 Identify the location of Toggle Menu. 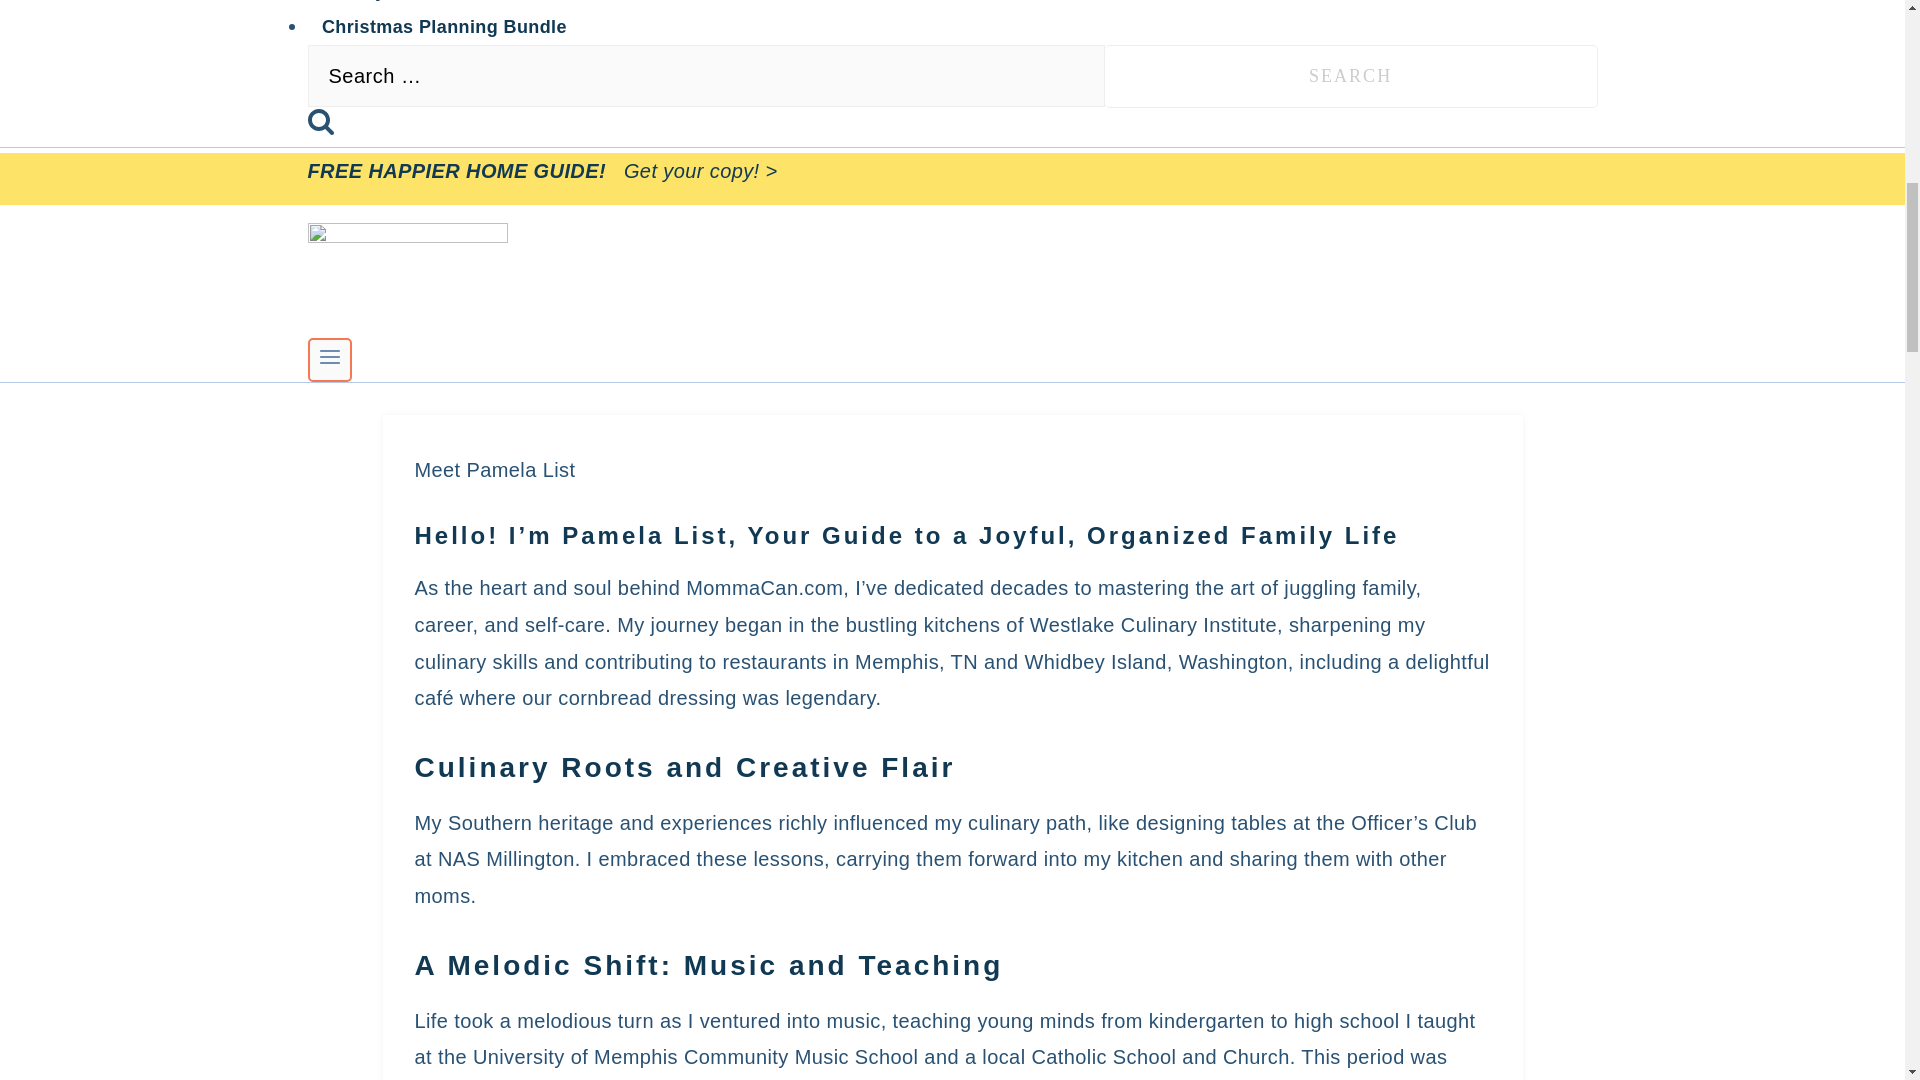
(330, 356).